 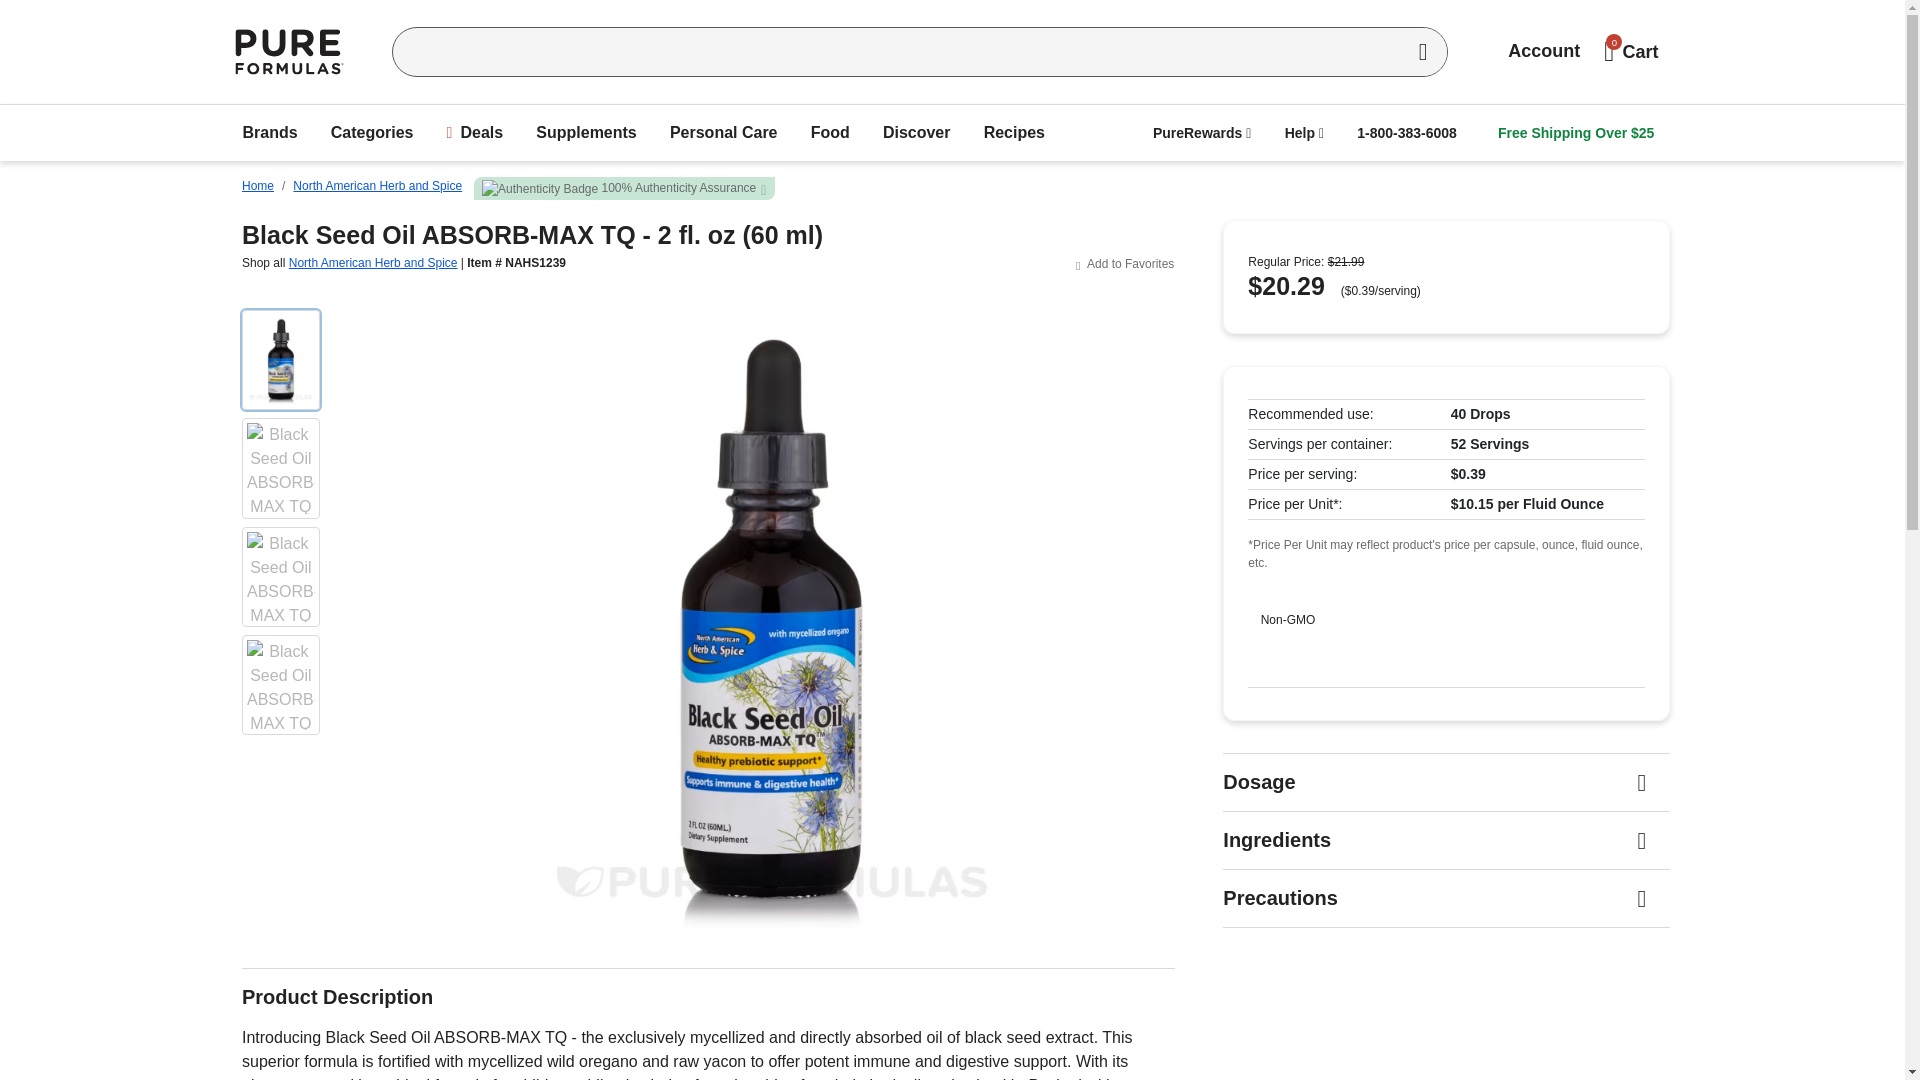 What do you see at coordinates (374, 262) in the screenshot?
I see `North American Herb and Spice` at bounding box center [374, 262].